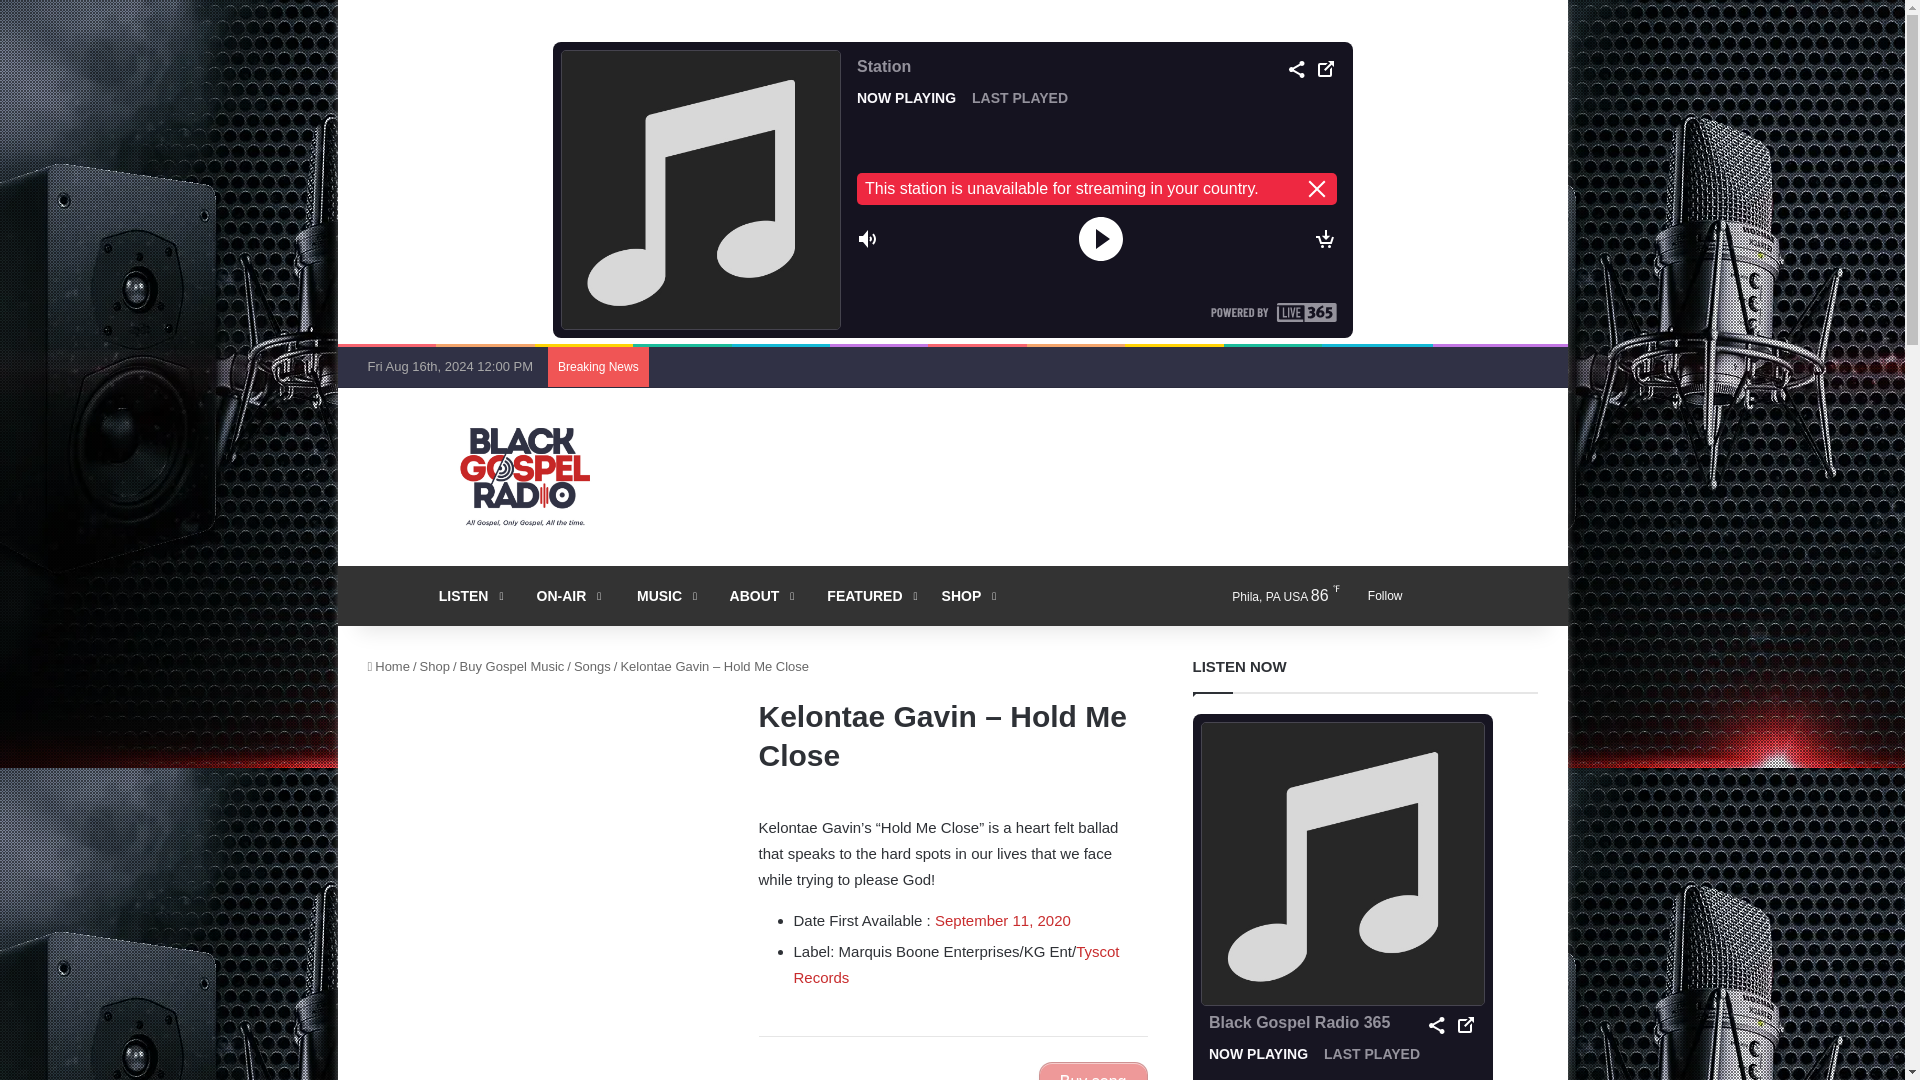 This screenshot has height=1080, width=1920. Describe the element at coordinates (561, 596) in the screenshot. I see `ON-AIR` at that location.